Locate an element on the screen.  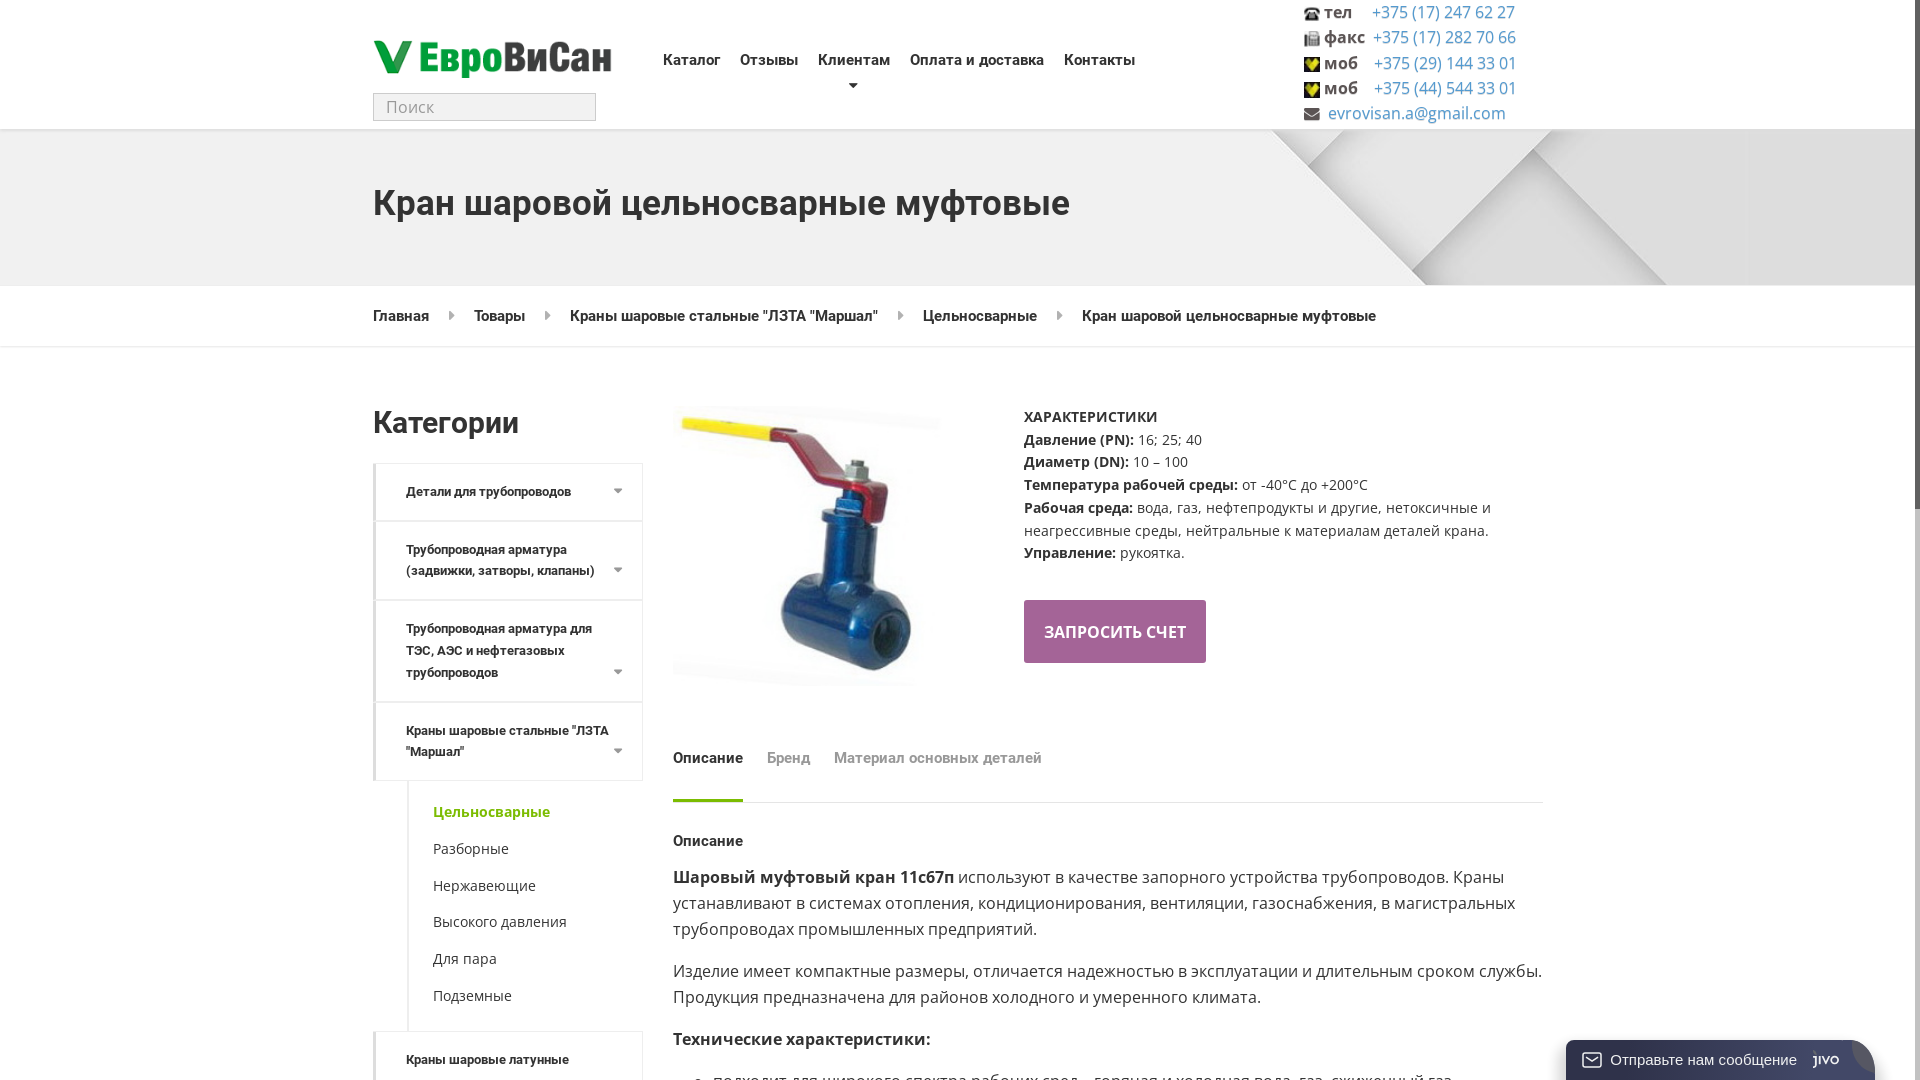
2 is located at coordinates (824, 546).